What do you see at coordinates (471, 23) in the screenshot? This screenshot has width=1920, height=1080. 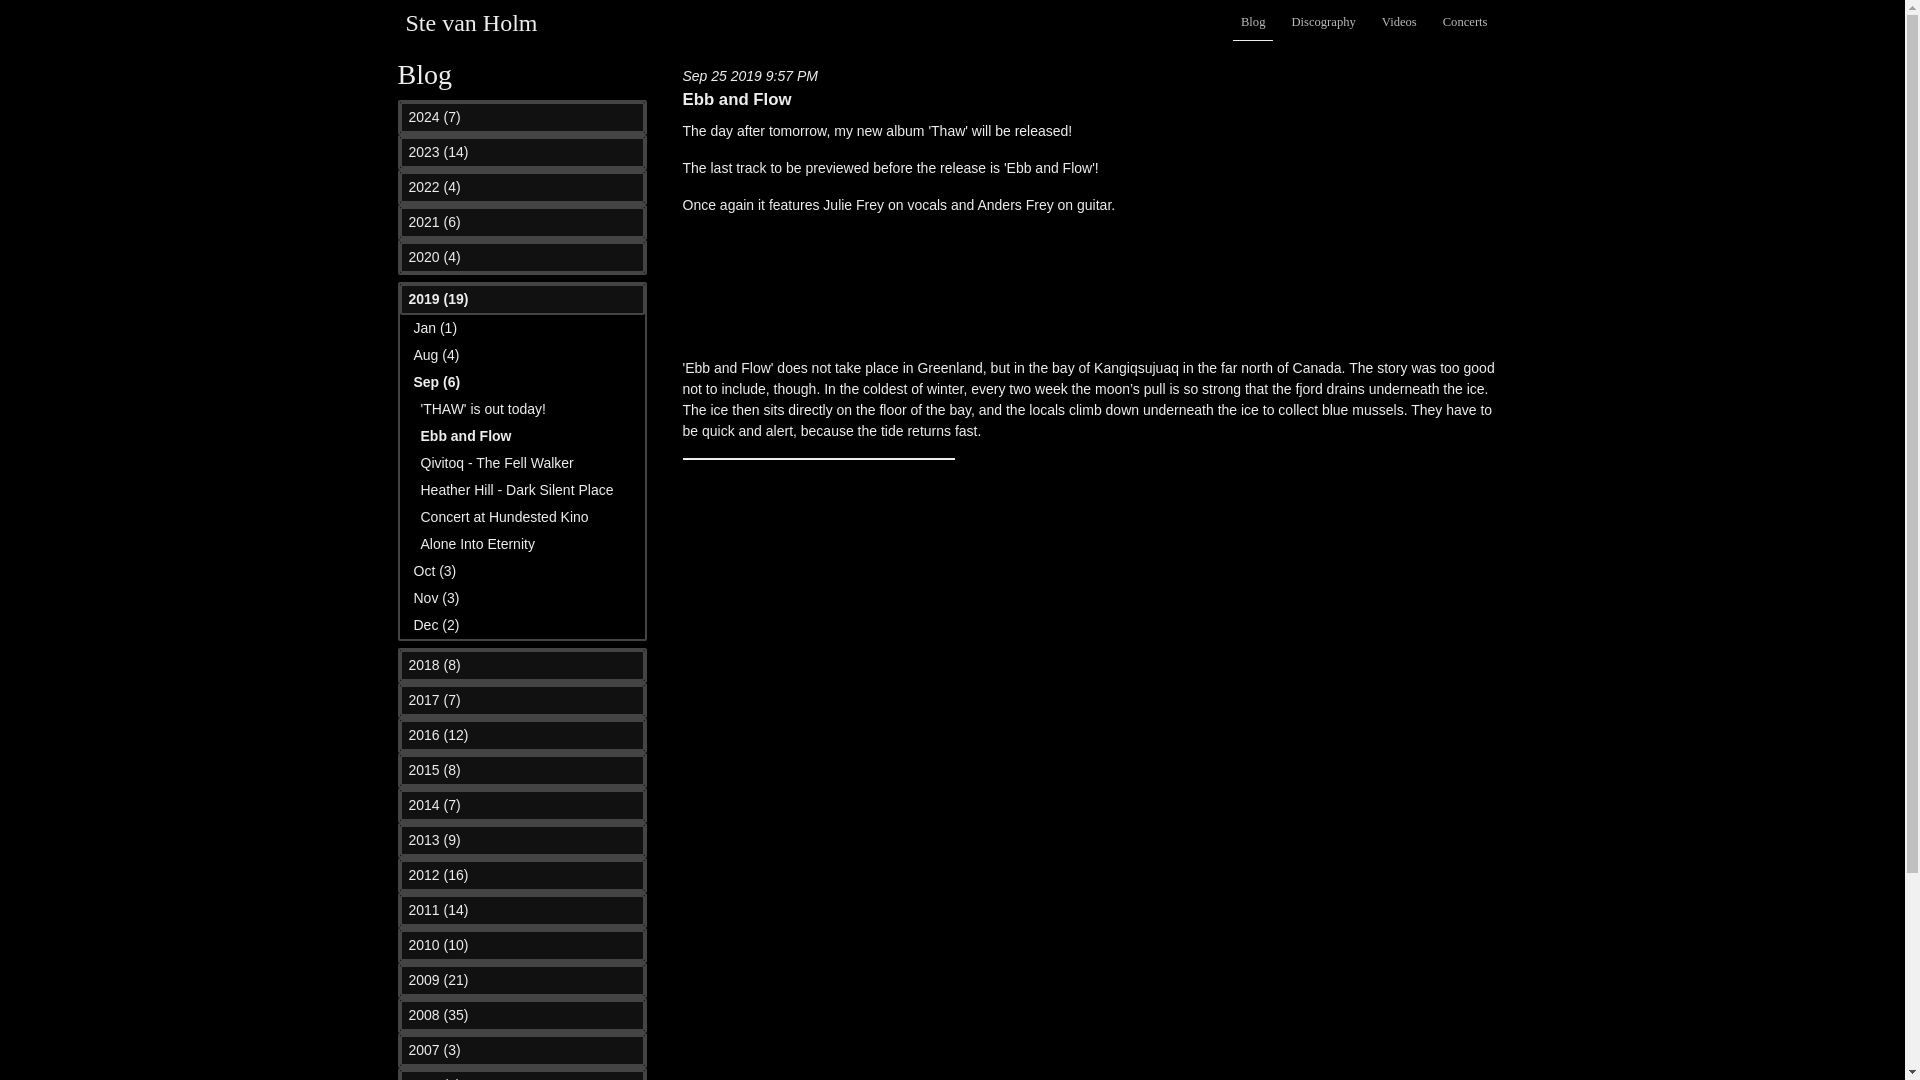 I see `Ste van Holm` at bounding box center [471, 23].